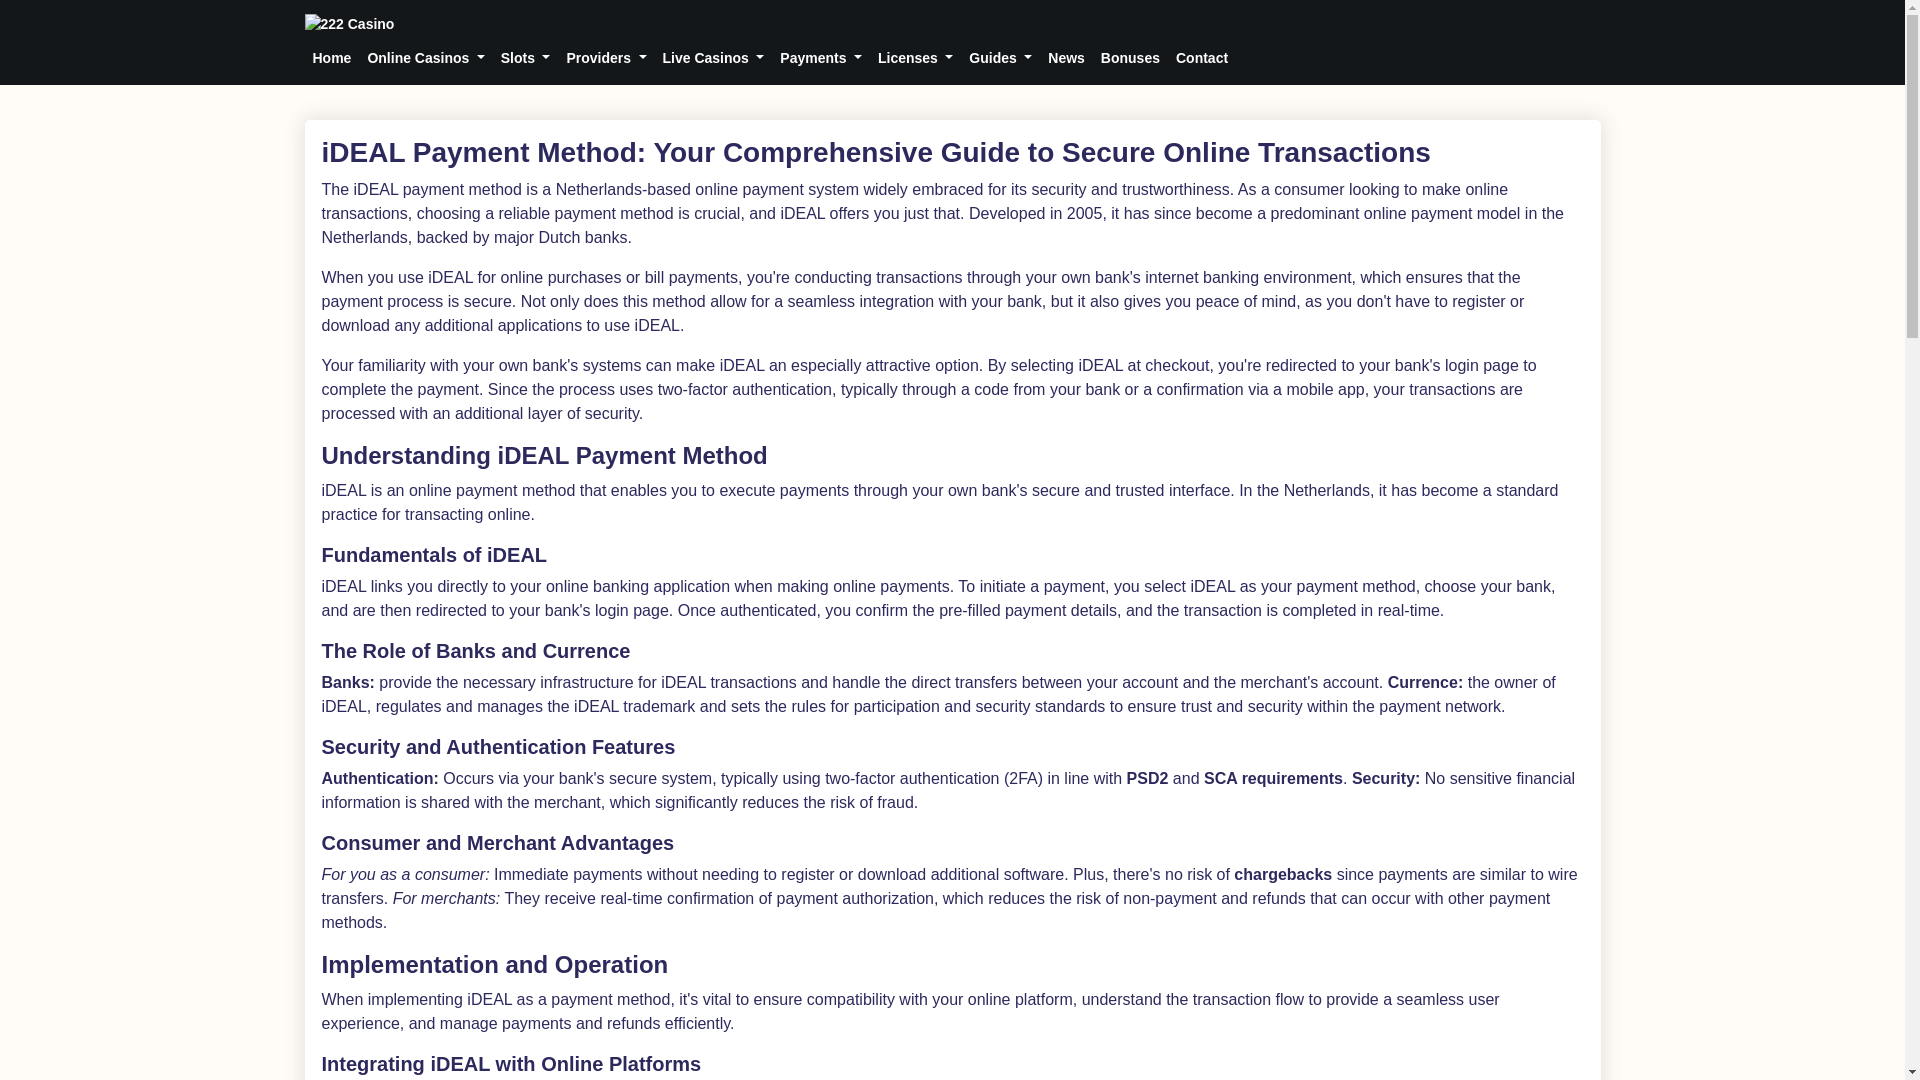 This screenshot has height=1080, width=1920. Describe the element at coordinates (331, 58) in the screenshot. I see `Home` at that location.